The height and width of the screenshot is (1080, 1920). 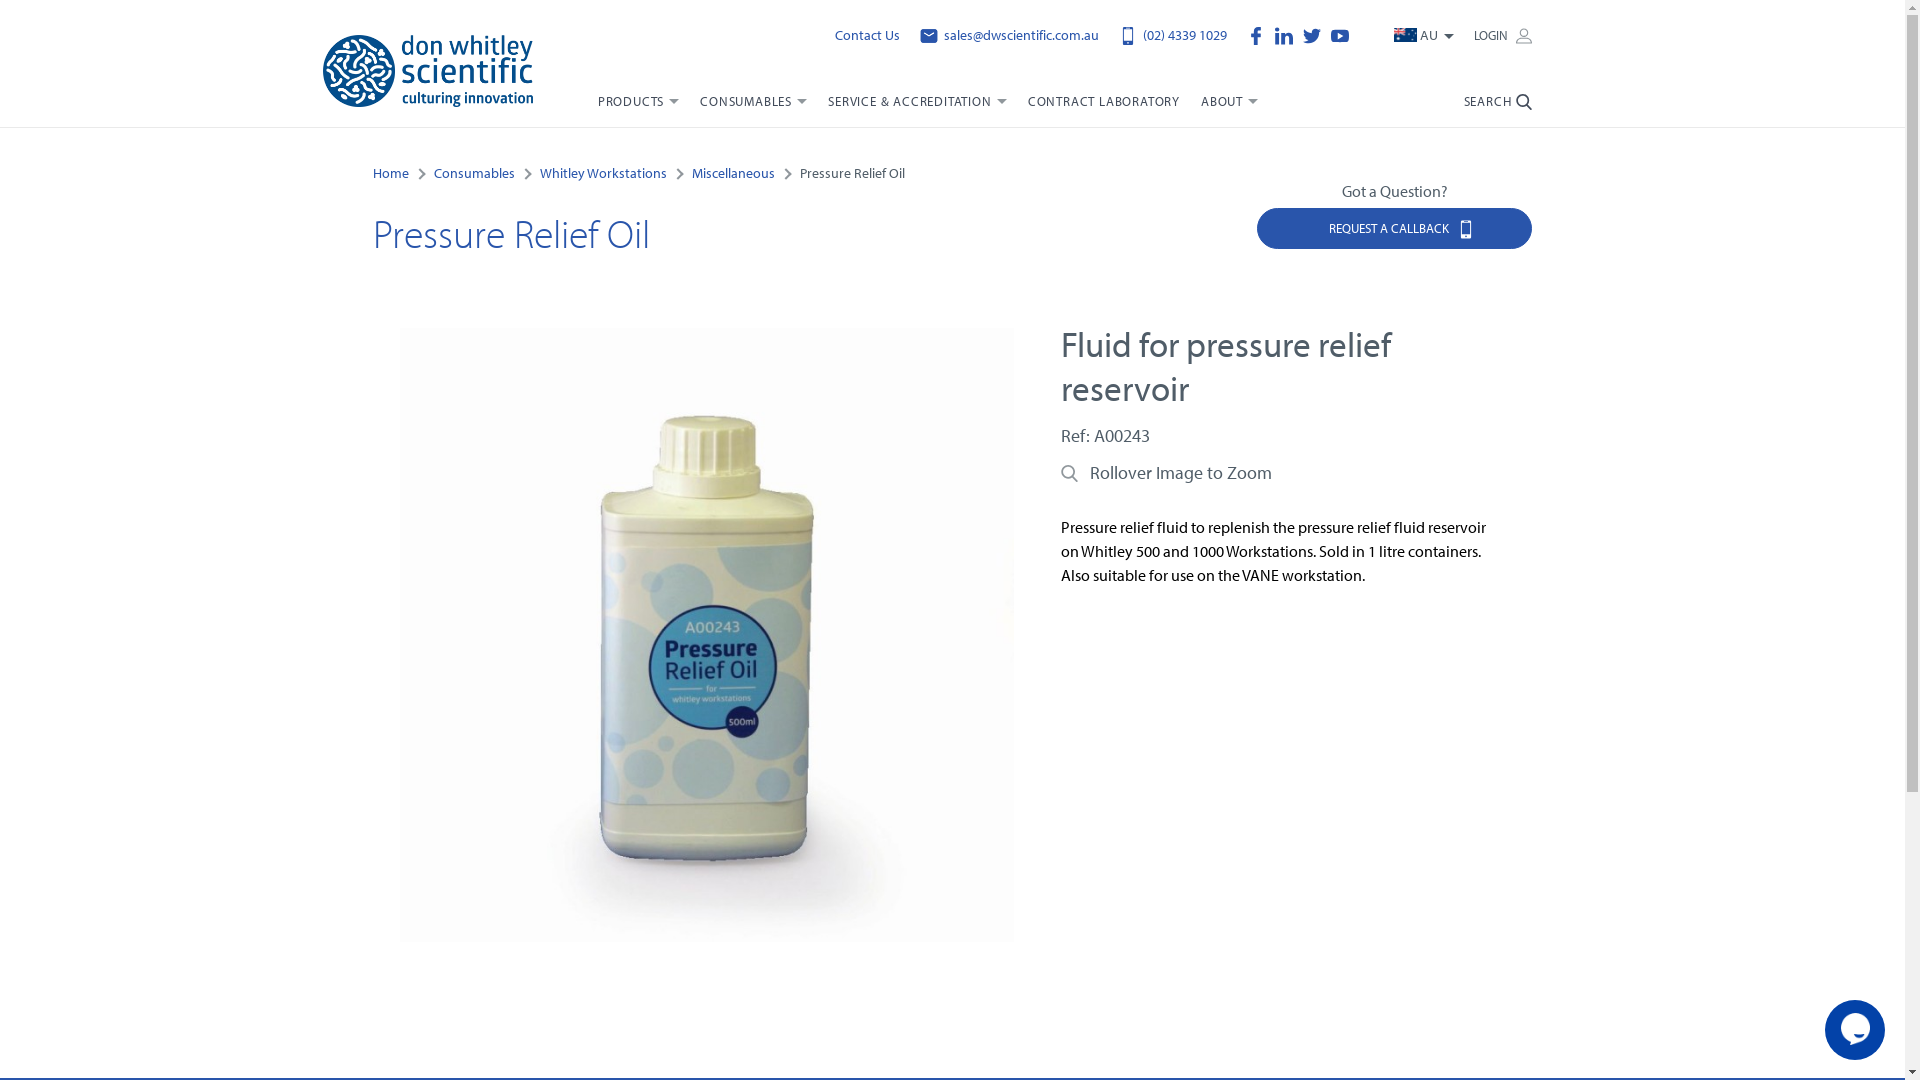 What do you see at coordinates (1173, 35) in the screenshot?
I see `(02) 4339 1029` at bounding box center [1173, 35].